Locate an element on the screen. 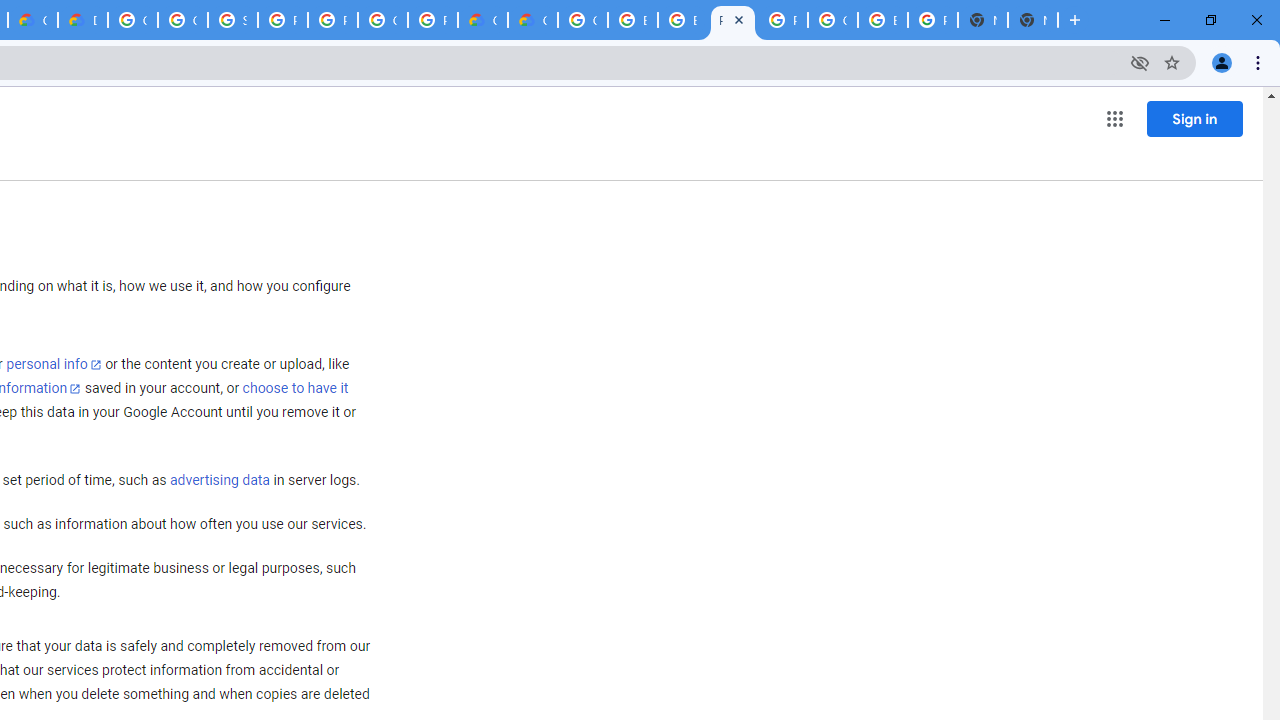  advertising data is located at coordinates (219, 481).